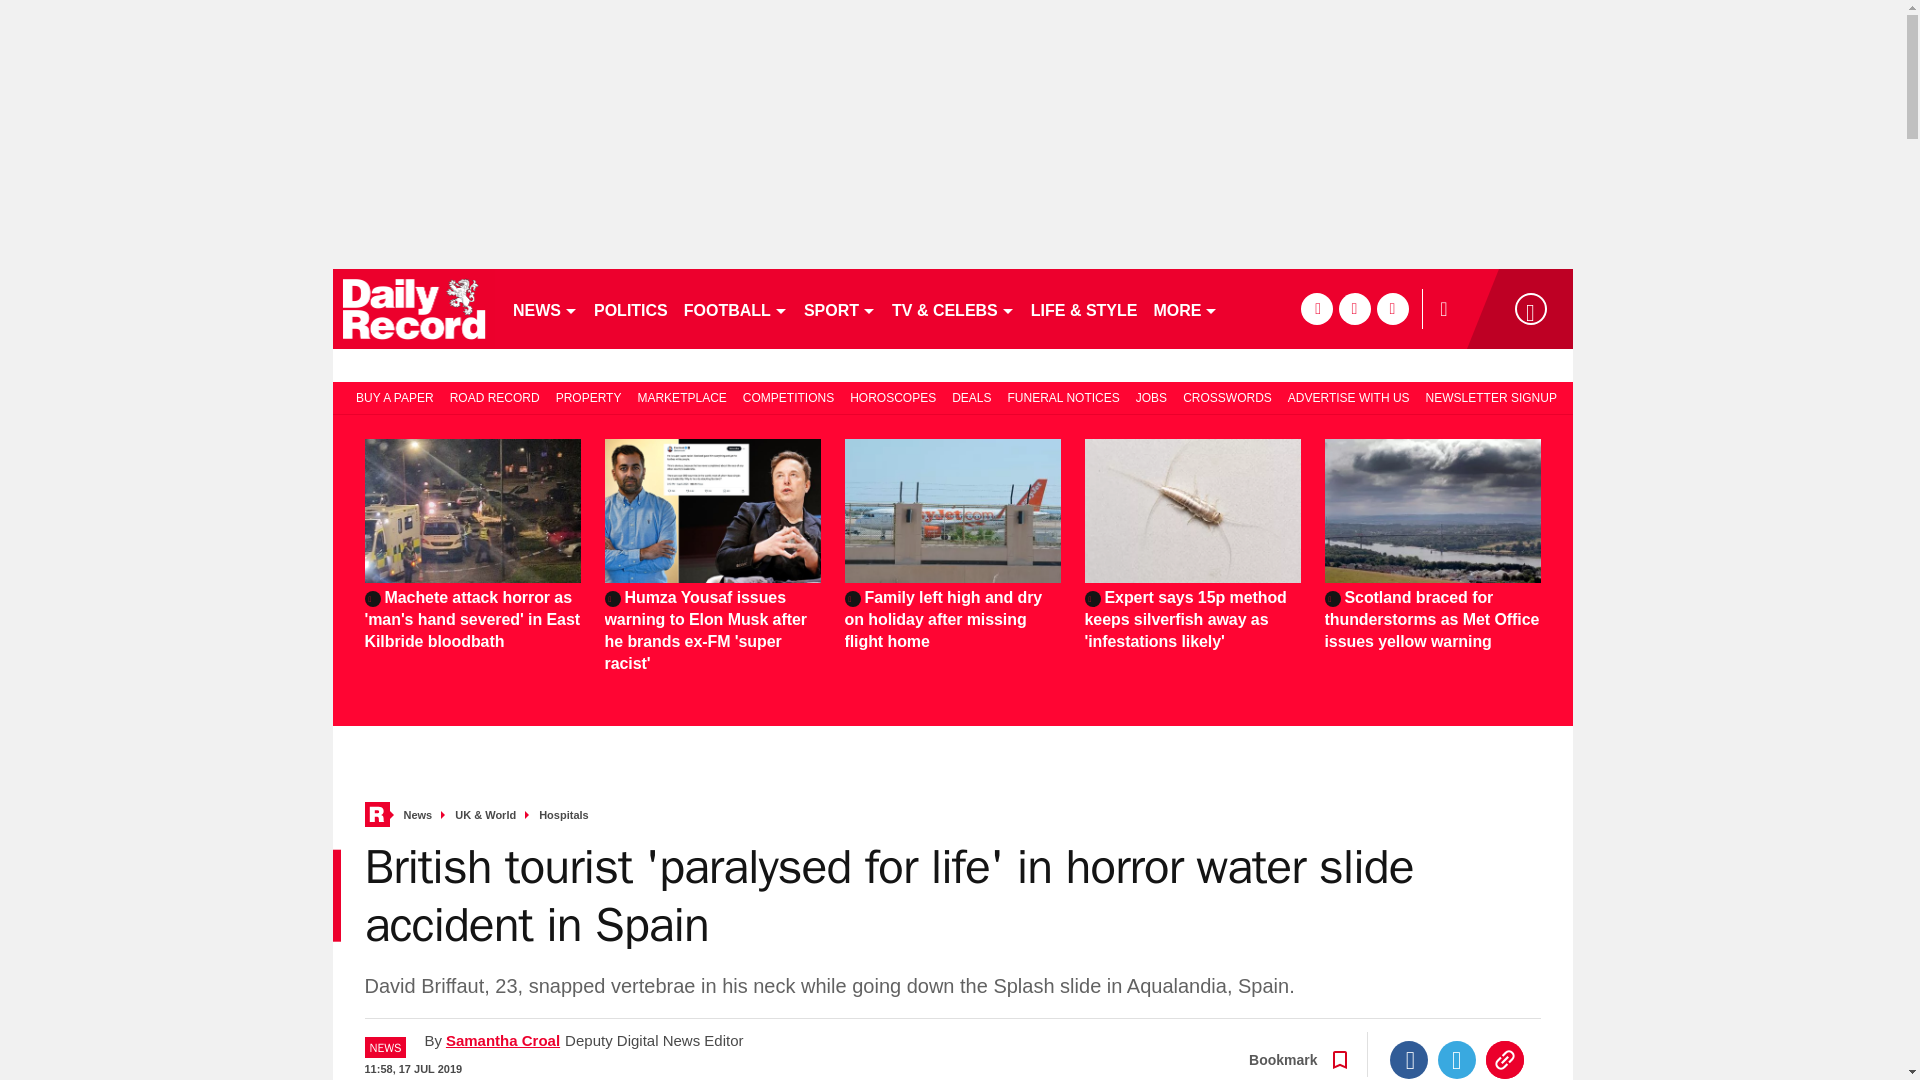 Image resolution: width=1920 pixels, height=1080 pixels. What do you see at coordinates (1354, 308) in the screenshot?
I see `twitter` at bounding box center [1354, 308].